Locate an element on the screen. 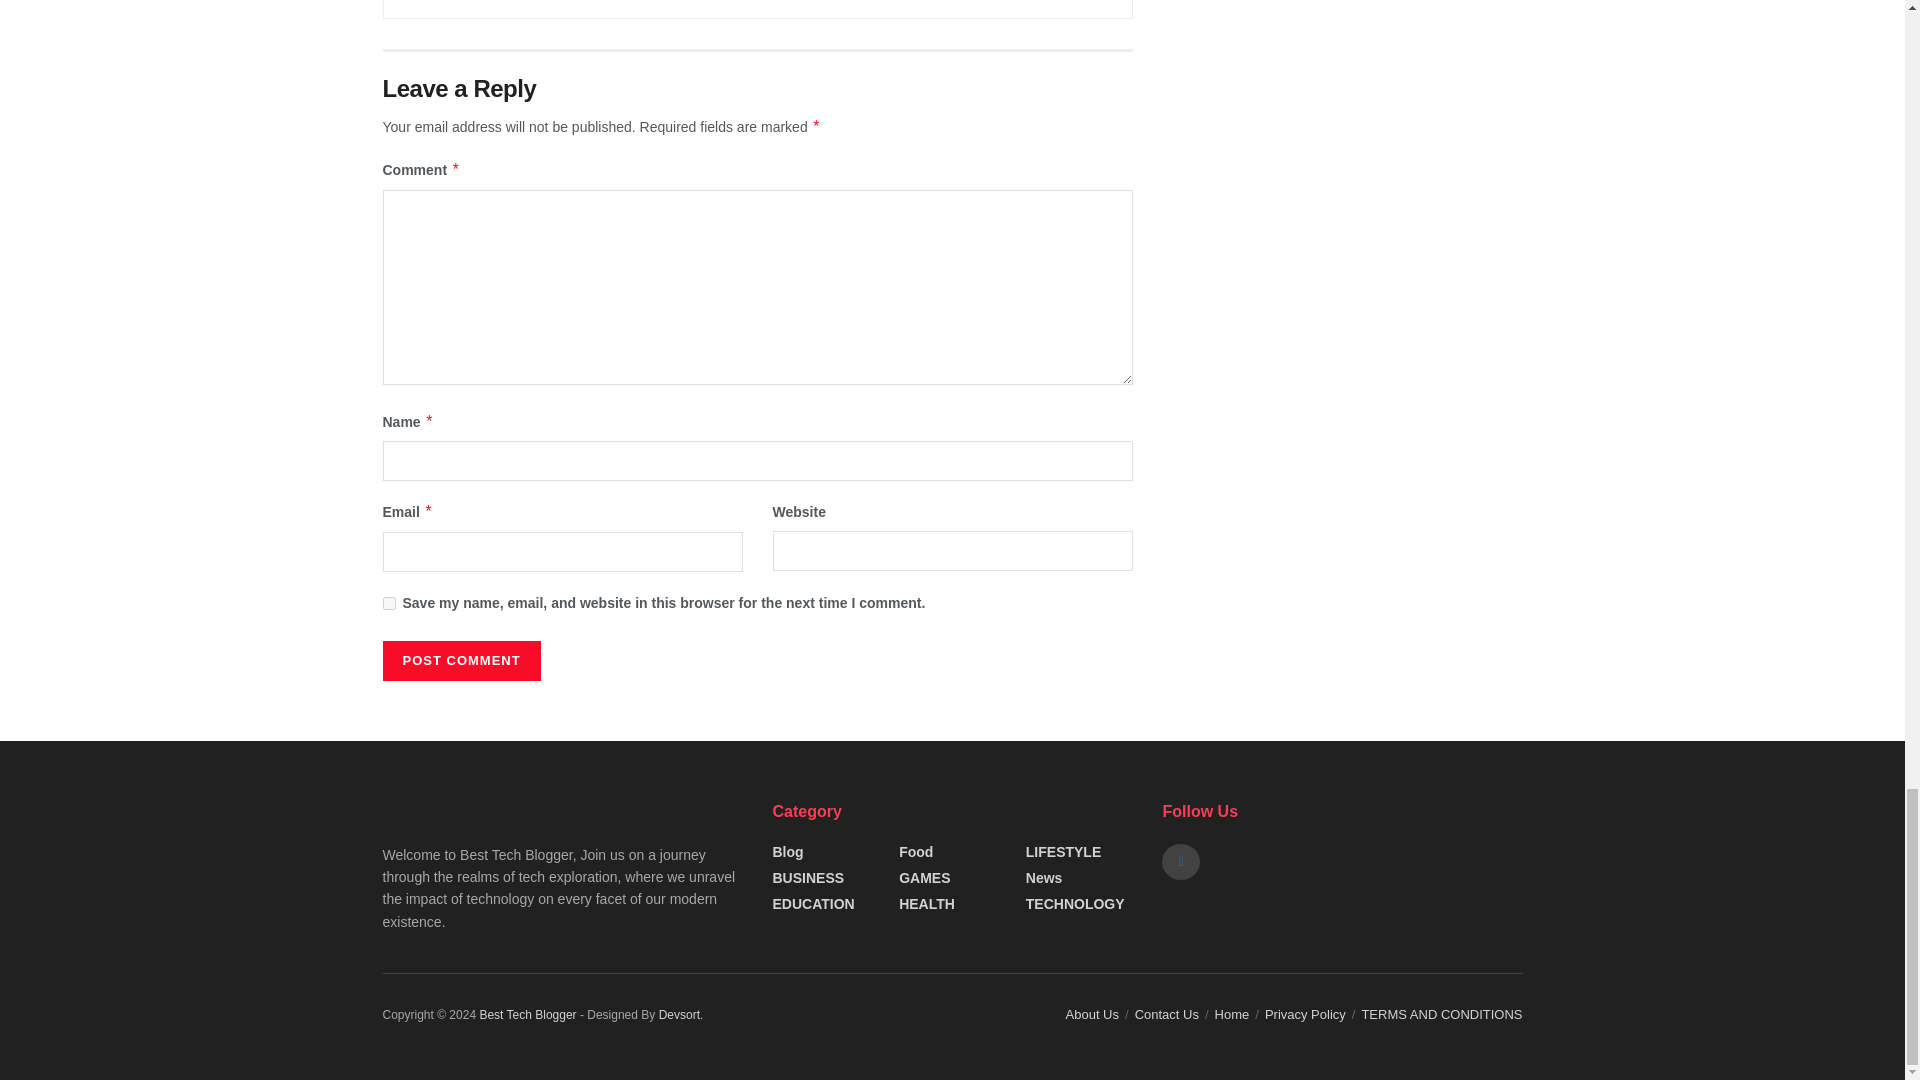 Image resolution: width=1920 pixels, height=1080 pixels. yes is located at coordinates (388, 604).